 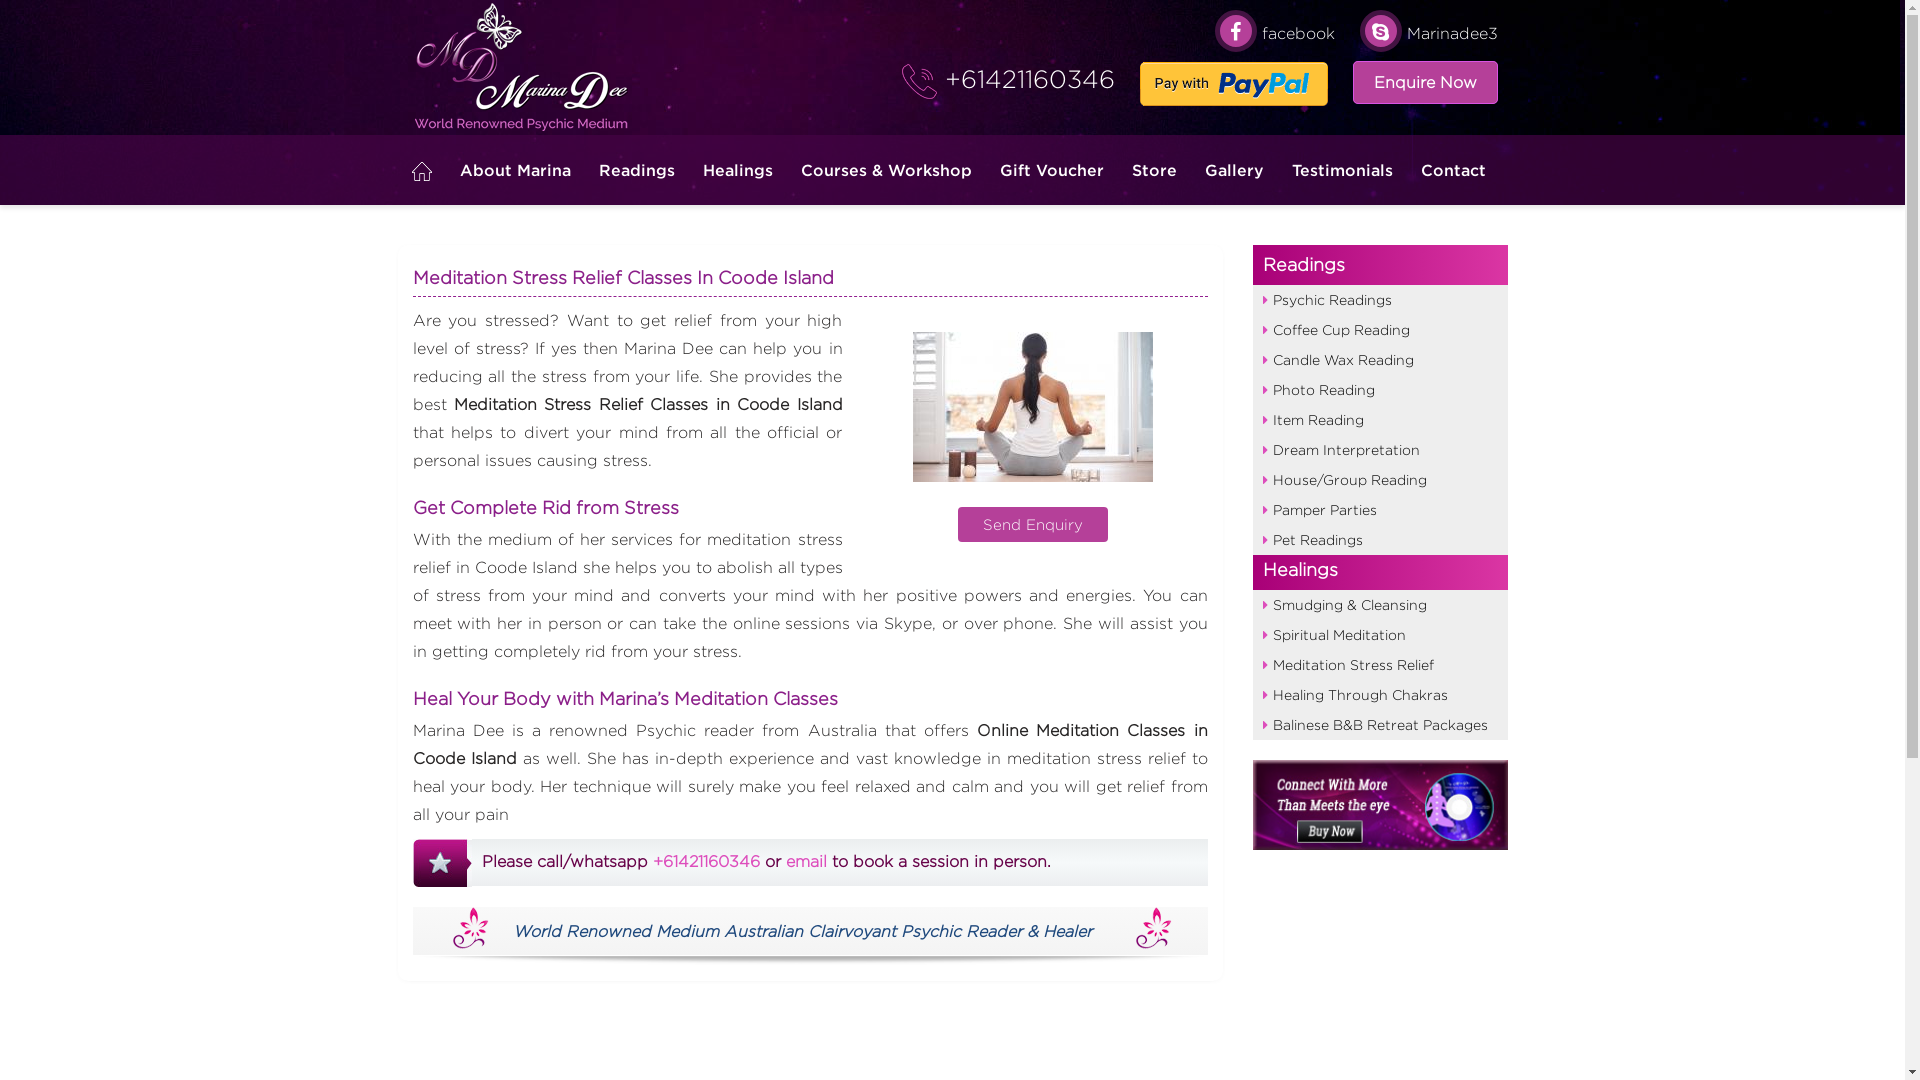 I want to click on +61421160346, so click(x=708, y=862).